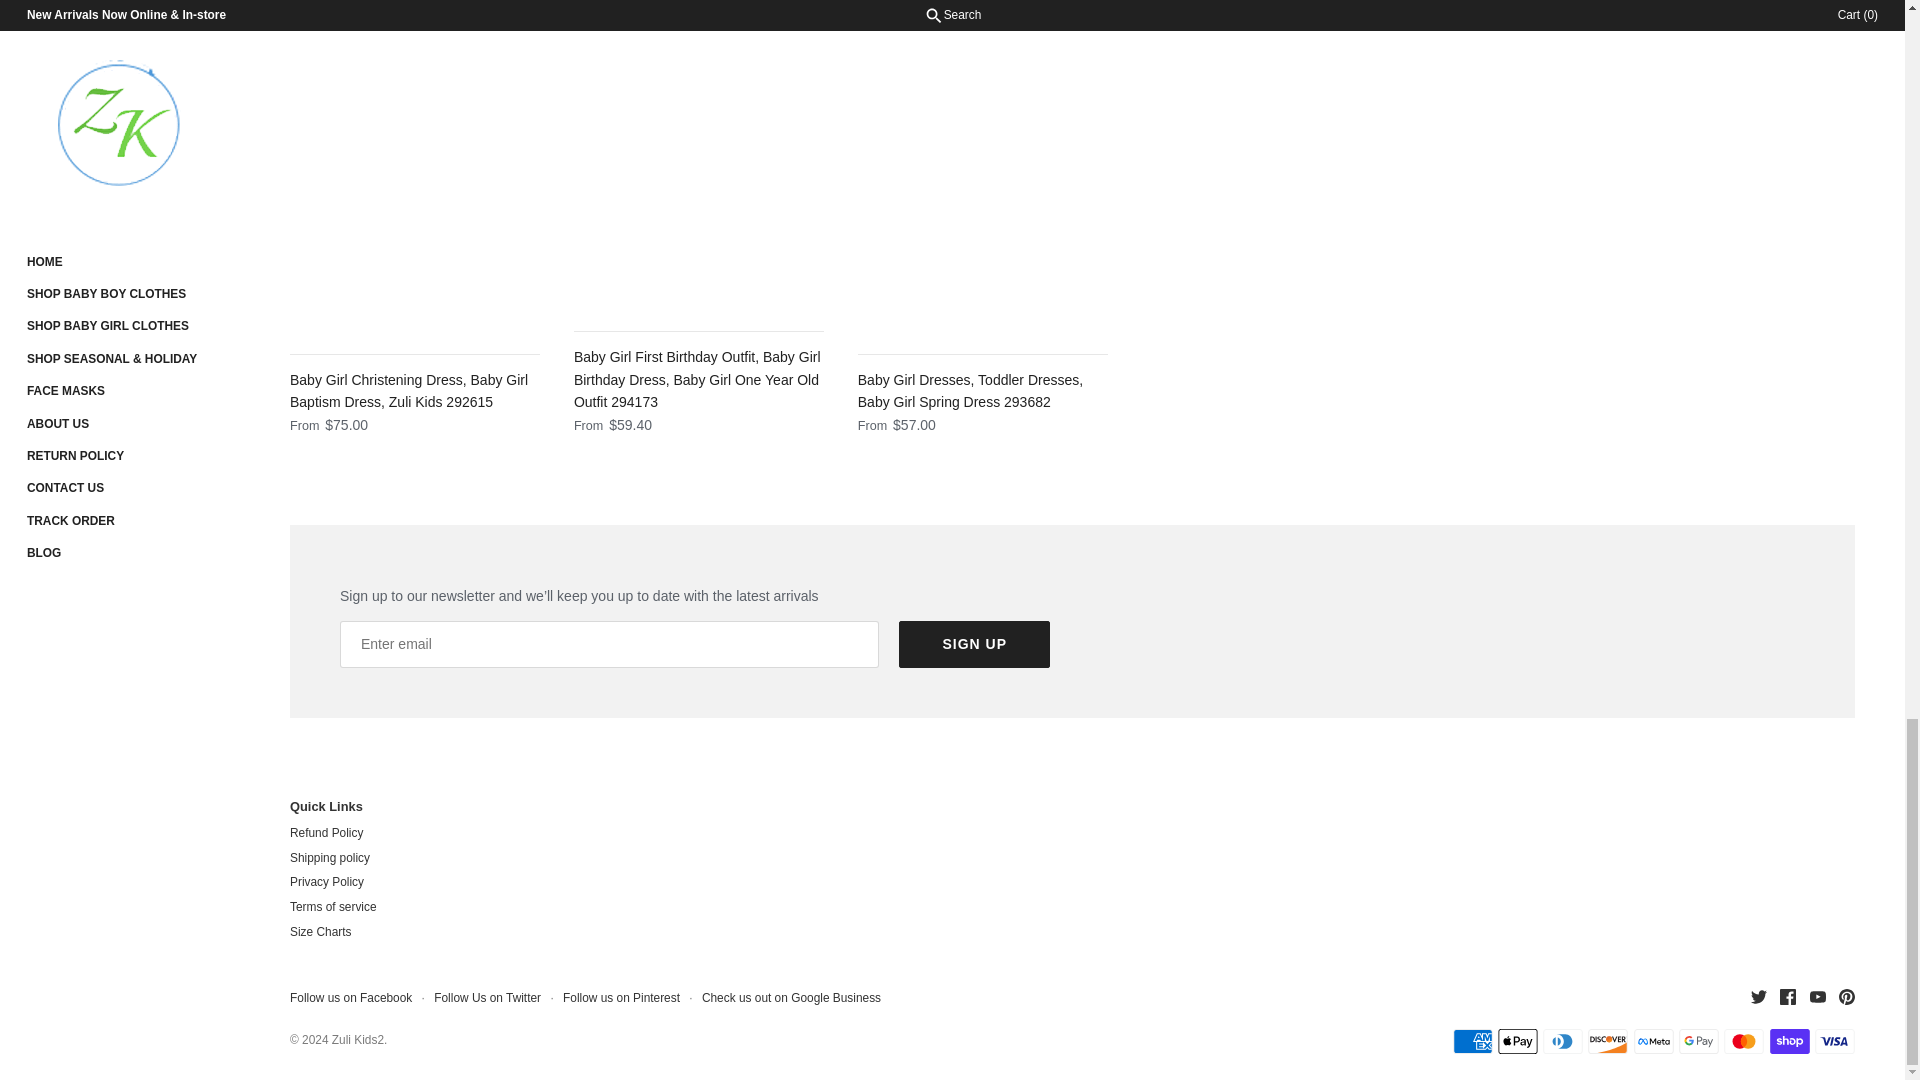 Image resolution: width=1920 pixels, height=1080 pixels. Describe the element at coordinates (1790, 1042) in the screenshot. I see `Shop Pay` at that location.